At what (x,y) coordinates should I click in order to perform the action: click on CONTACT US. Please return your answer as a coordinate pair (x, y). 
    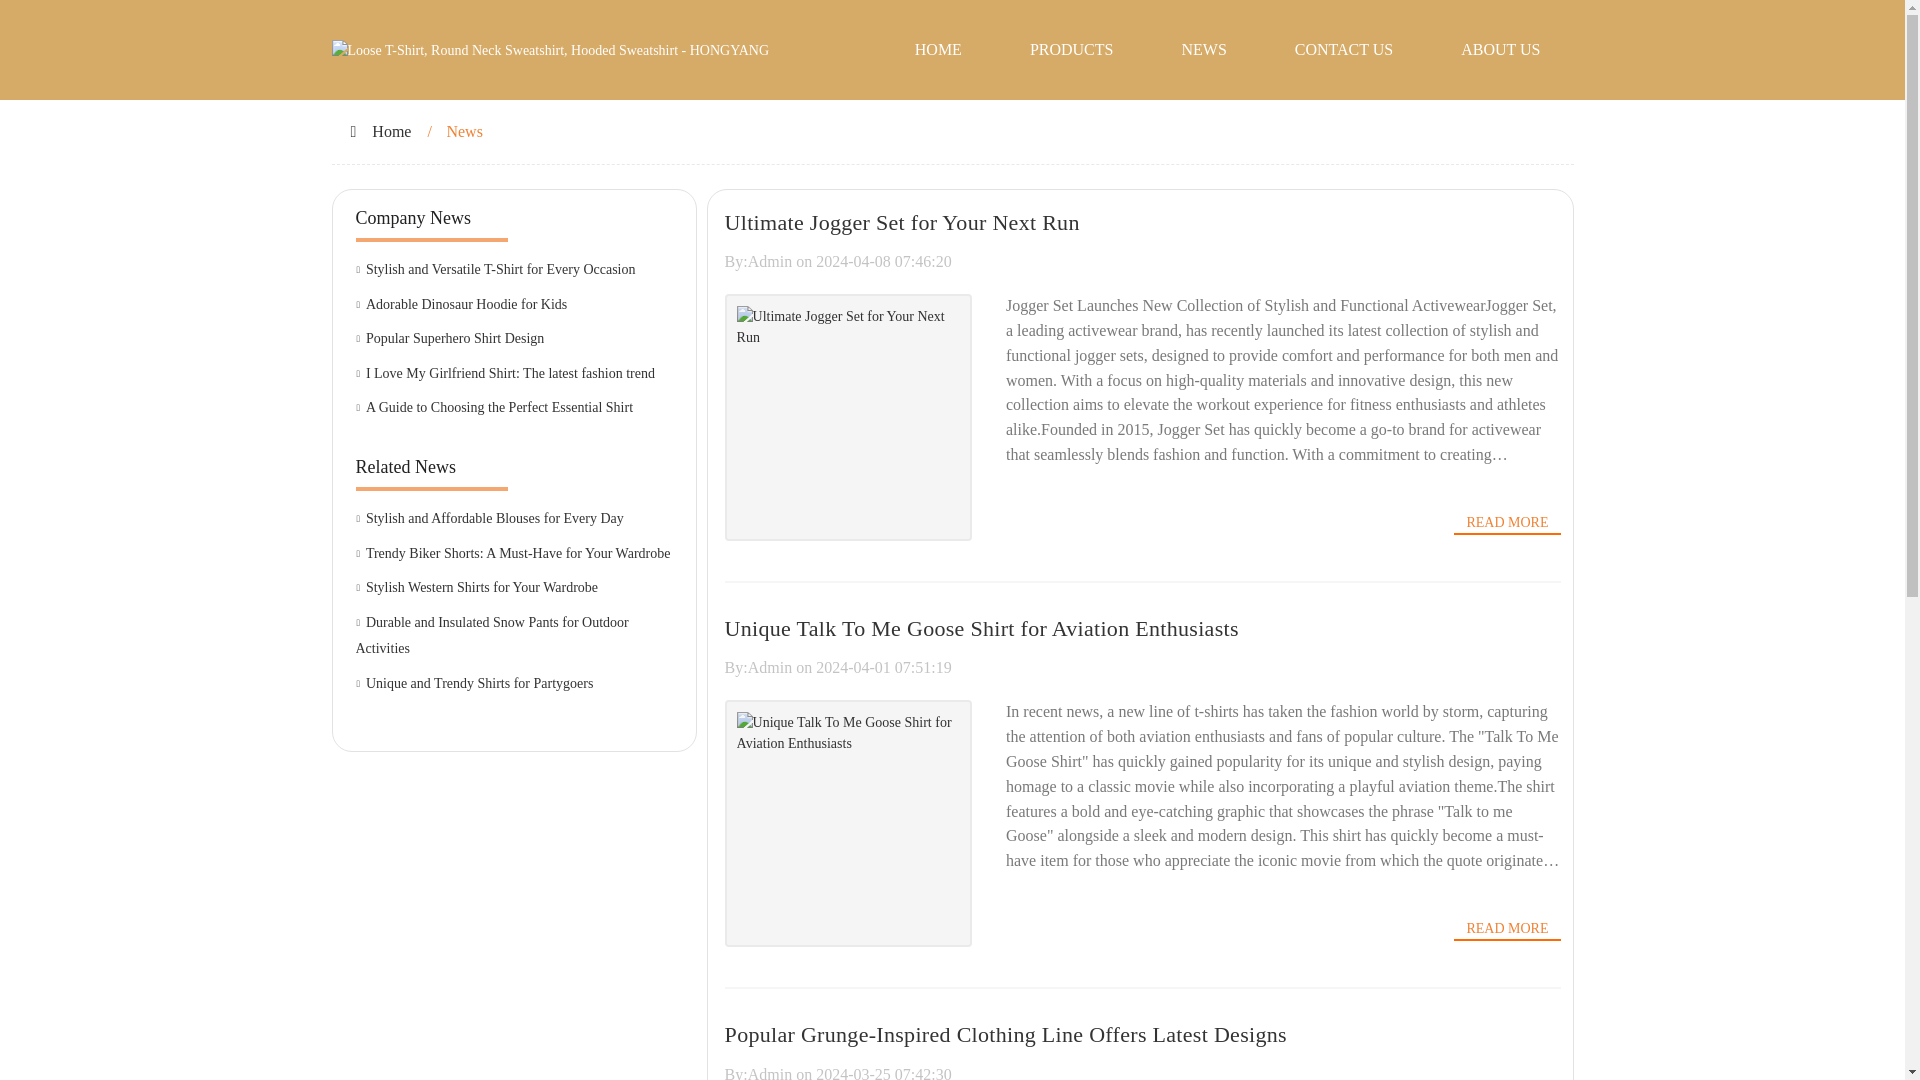
    Looking at the image, I should click on (1344, 50).